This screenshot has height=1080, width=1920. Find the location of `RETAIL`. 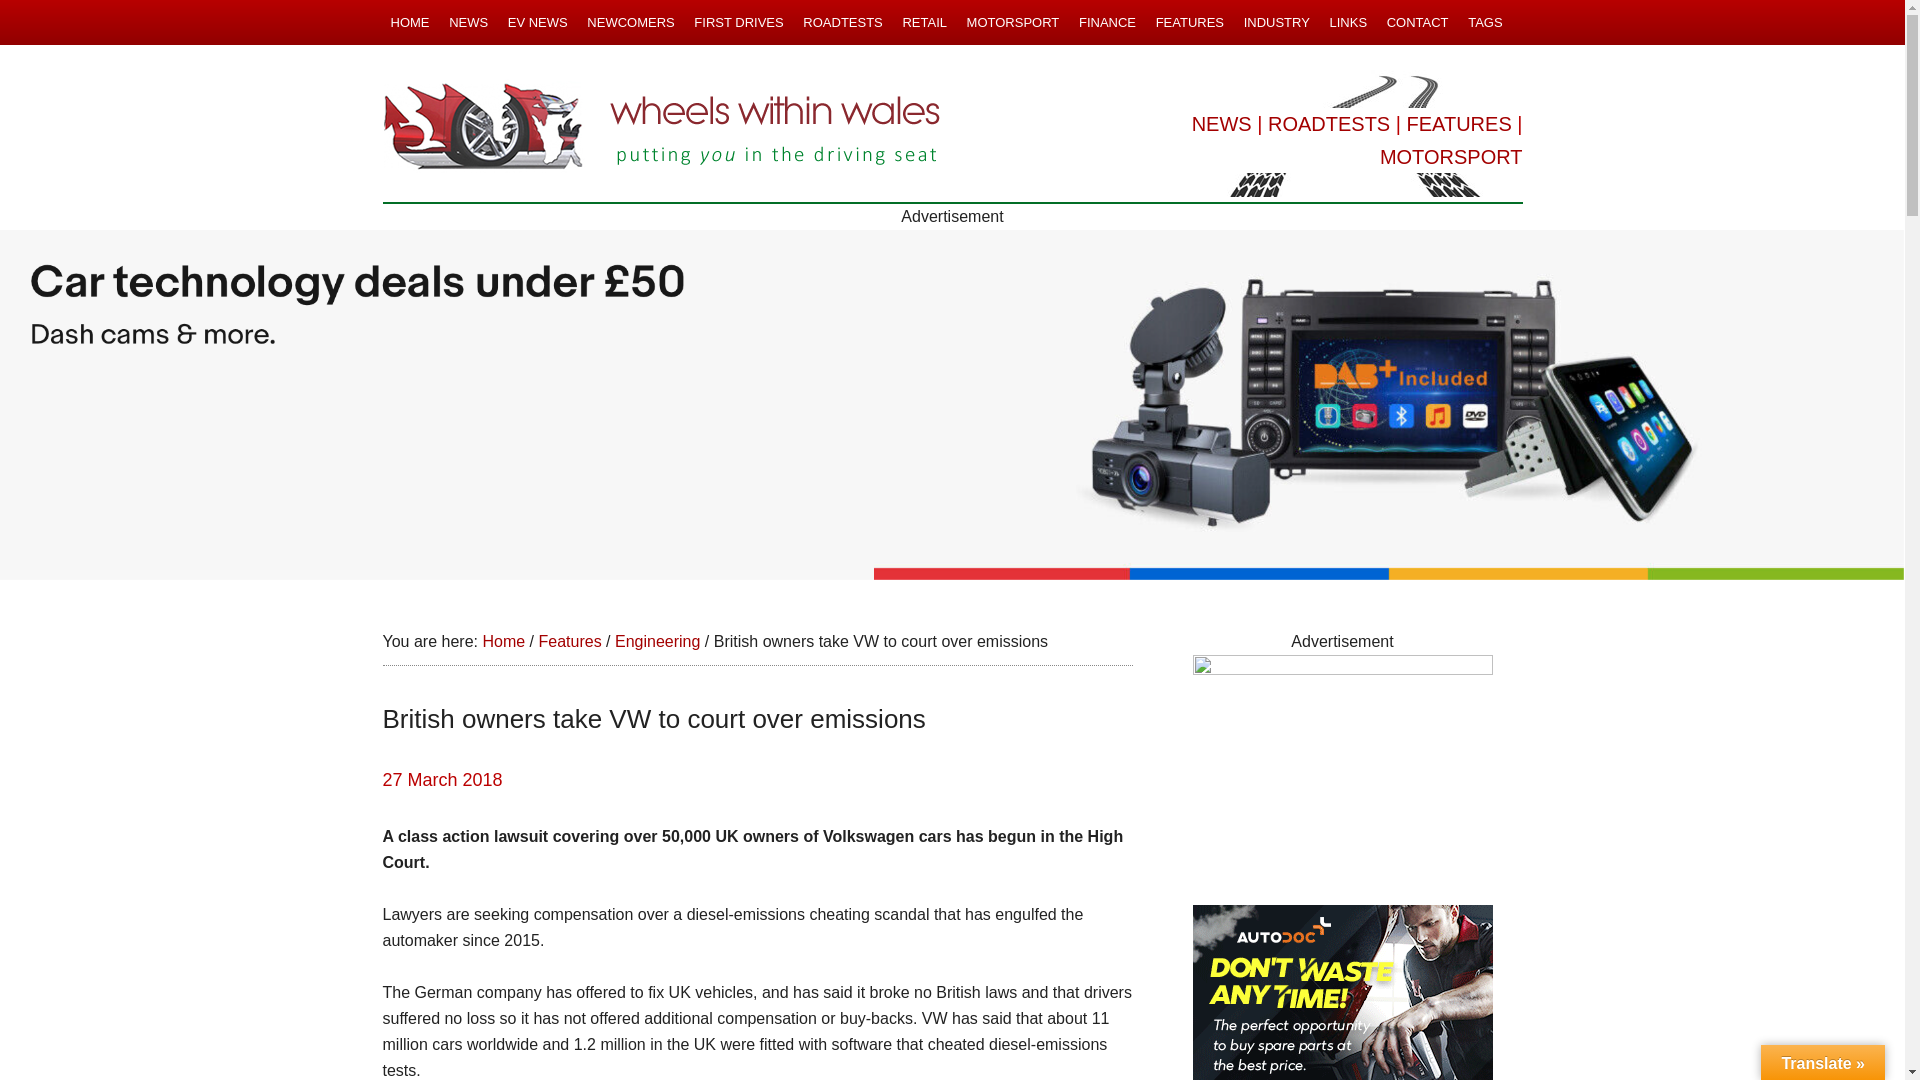

RETAIL is located at coordinates (924, 22).